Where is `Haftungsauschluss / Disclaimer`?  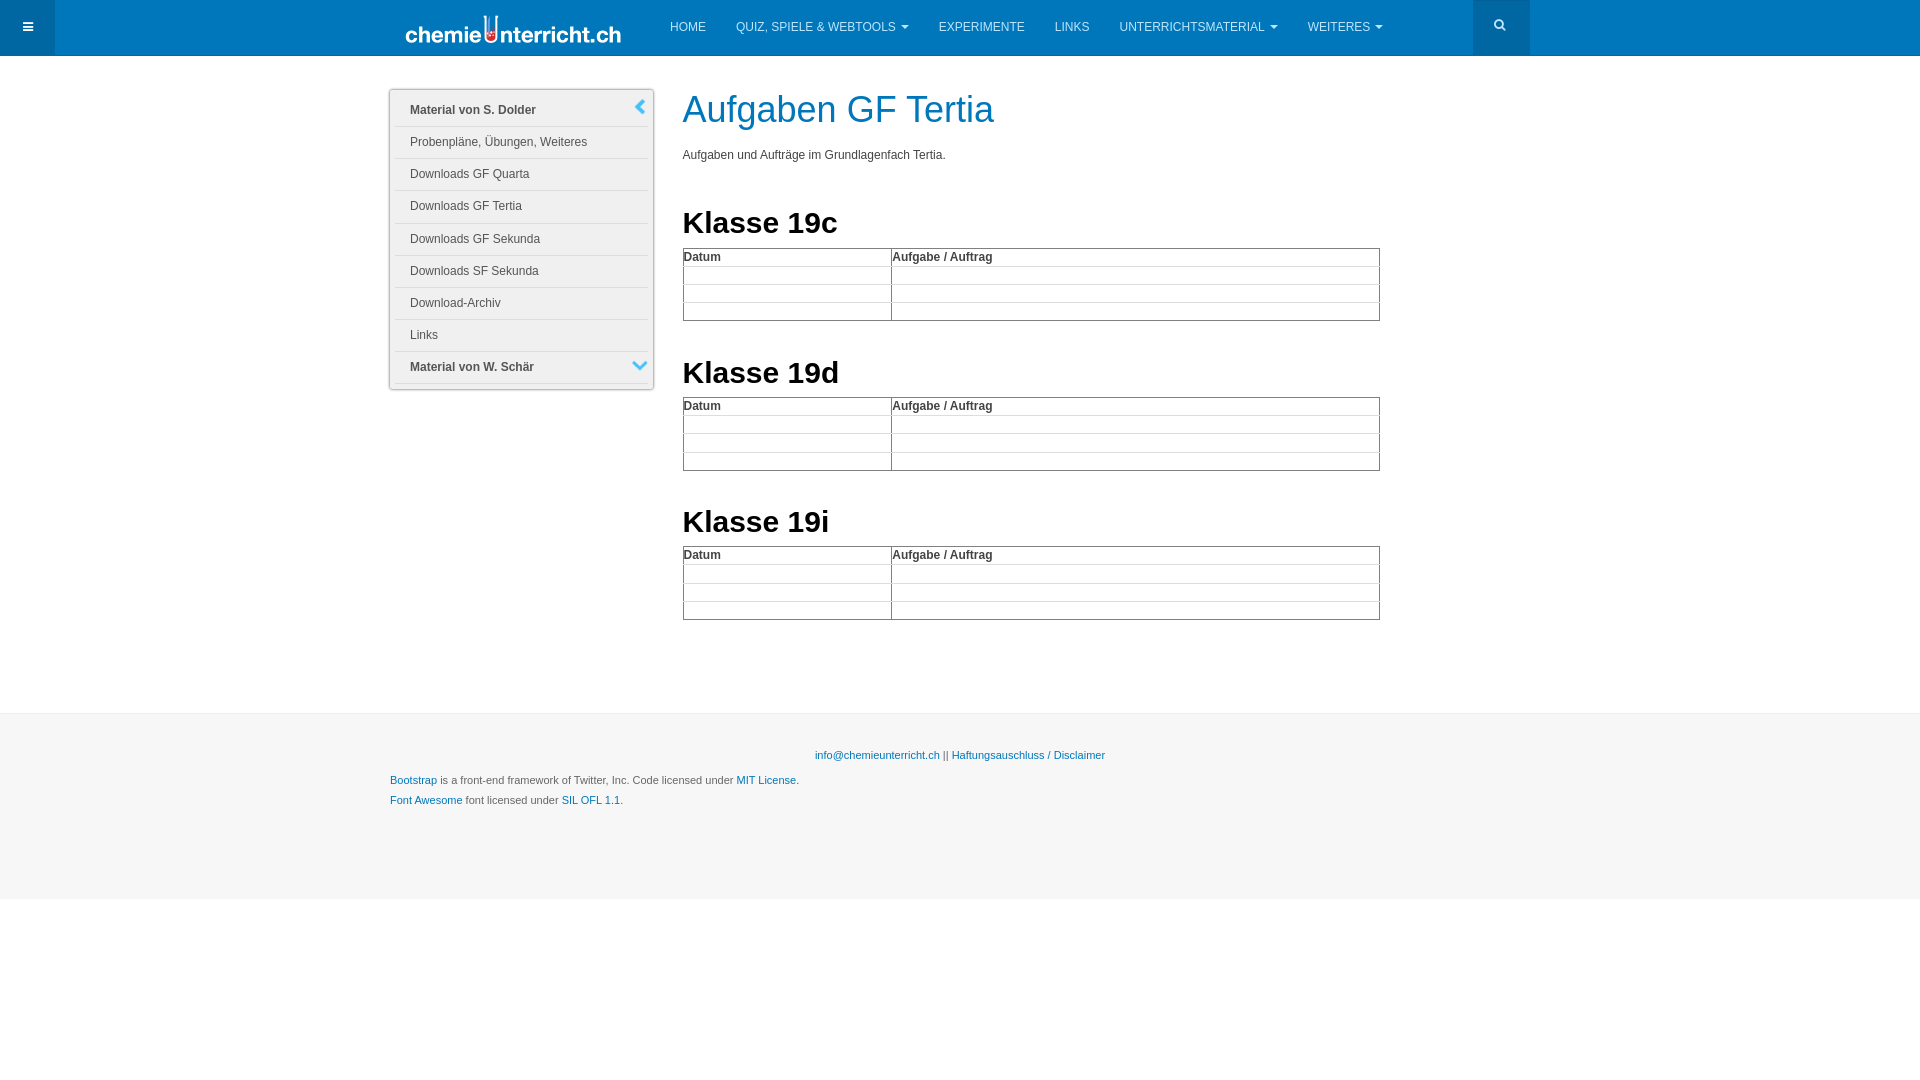 Haftungsauschluss / Disclaimer is located at coordinates (1028, 755).